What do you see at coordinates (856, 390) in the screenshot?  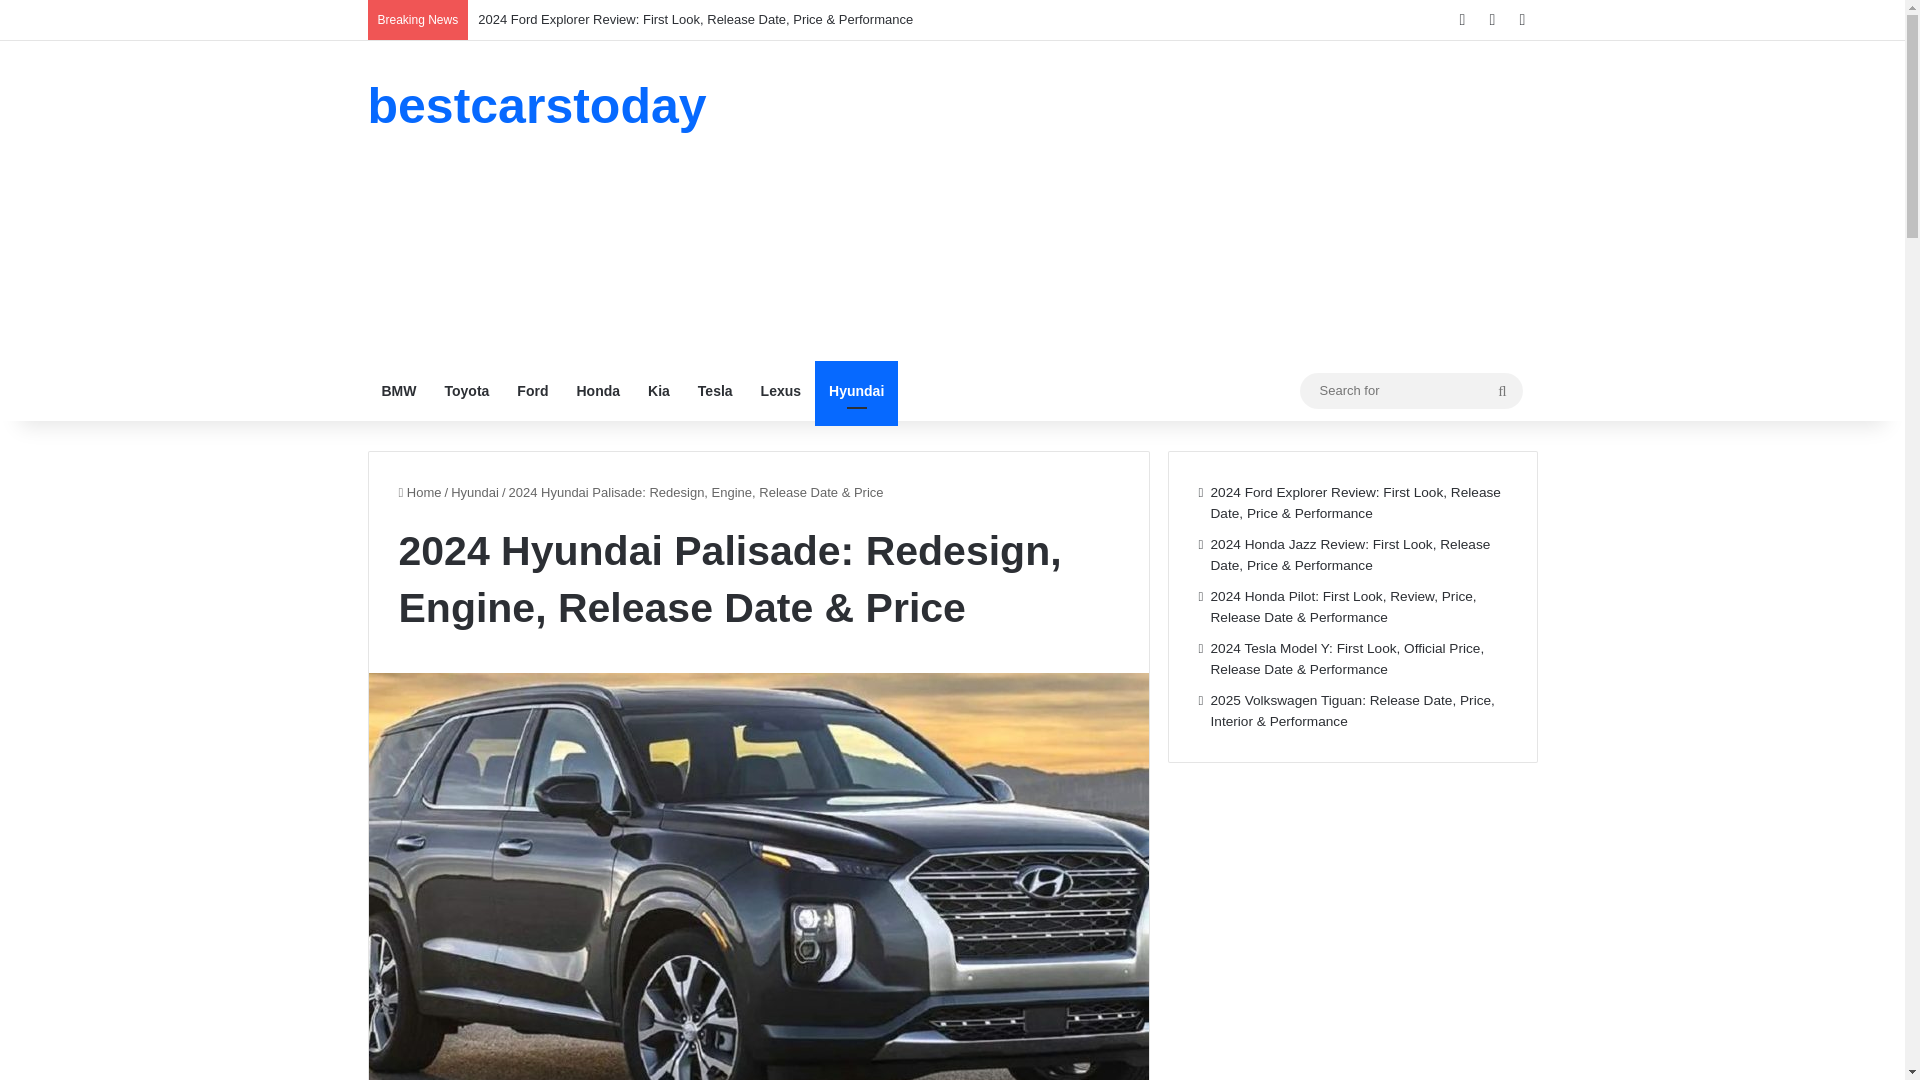 I see `Hyundai` at bounding box center [856, 390].